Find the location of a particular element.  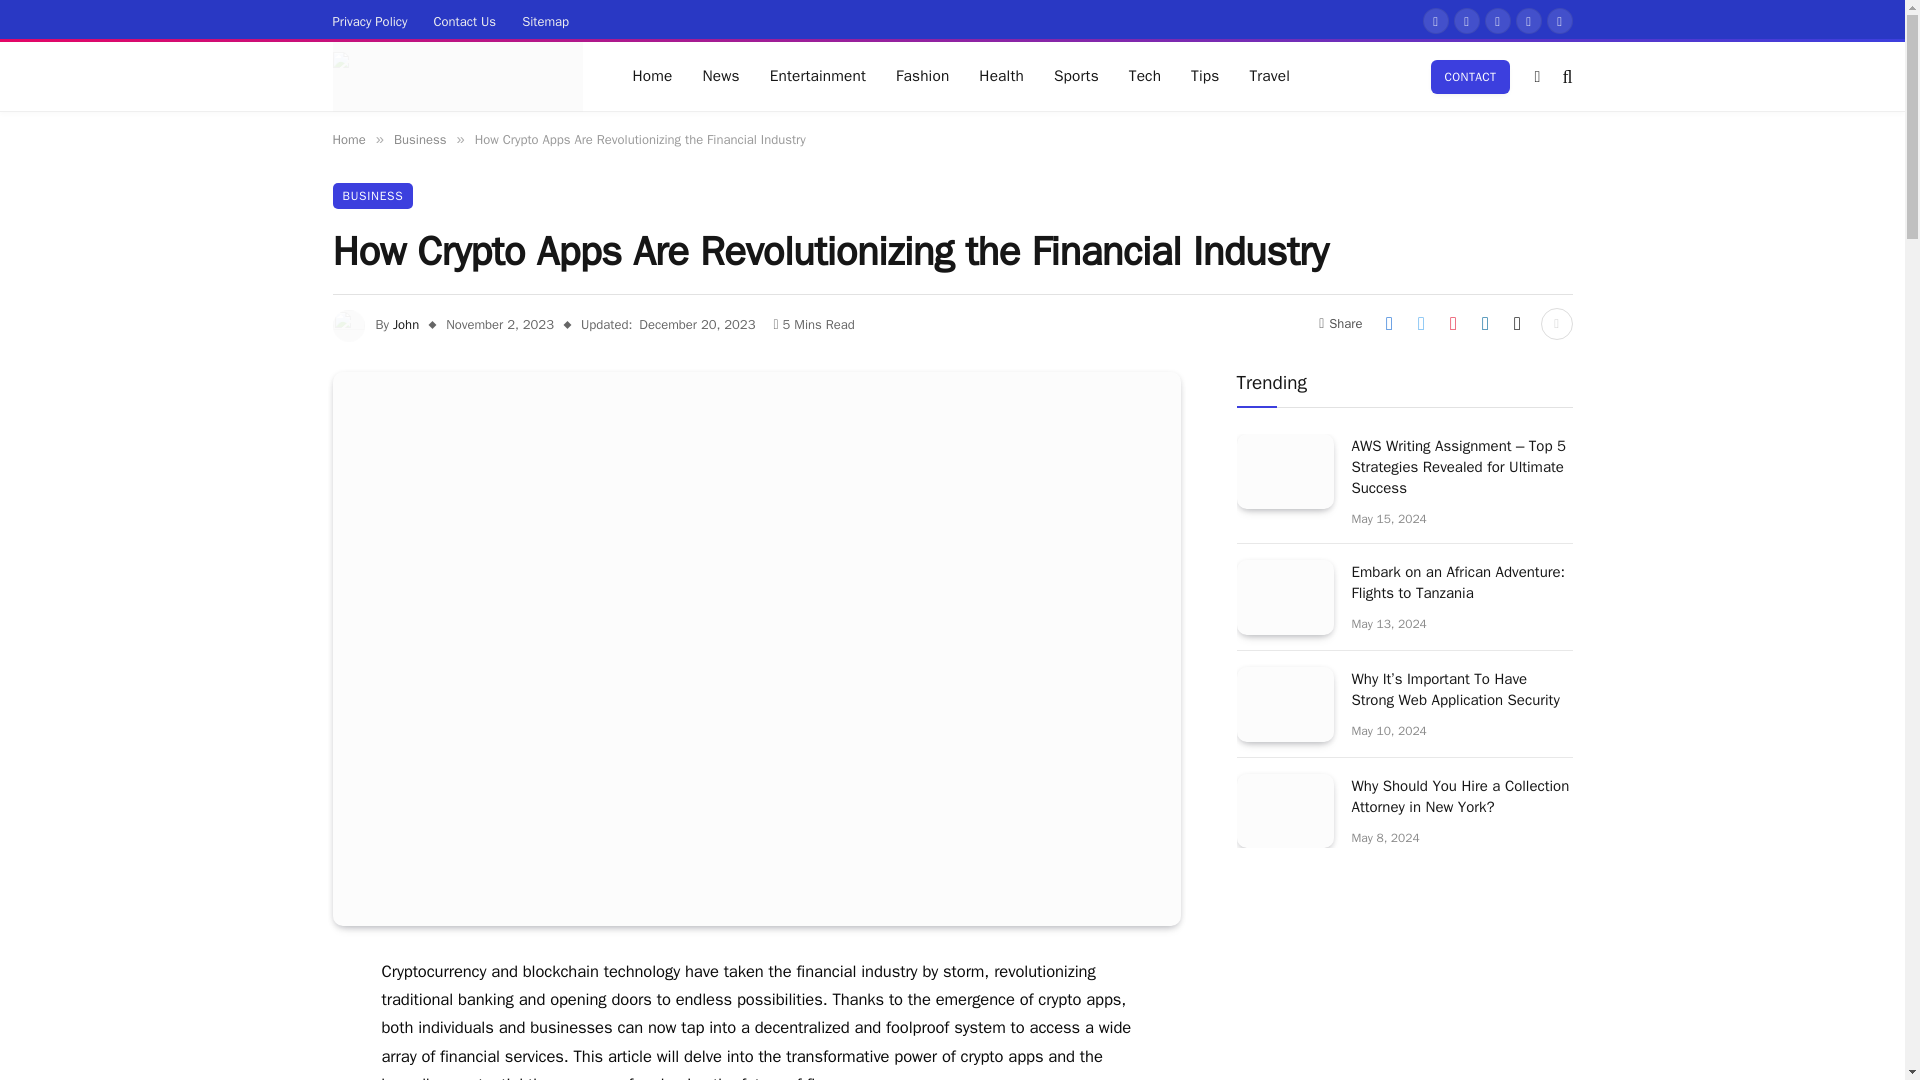

News is located at coordinates (720, 76).